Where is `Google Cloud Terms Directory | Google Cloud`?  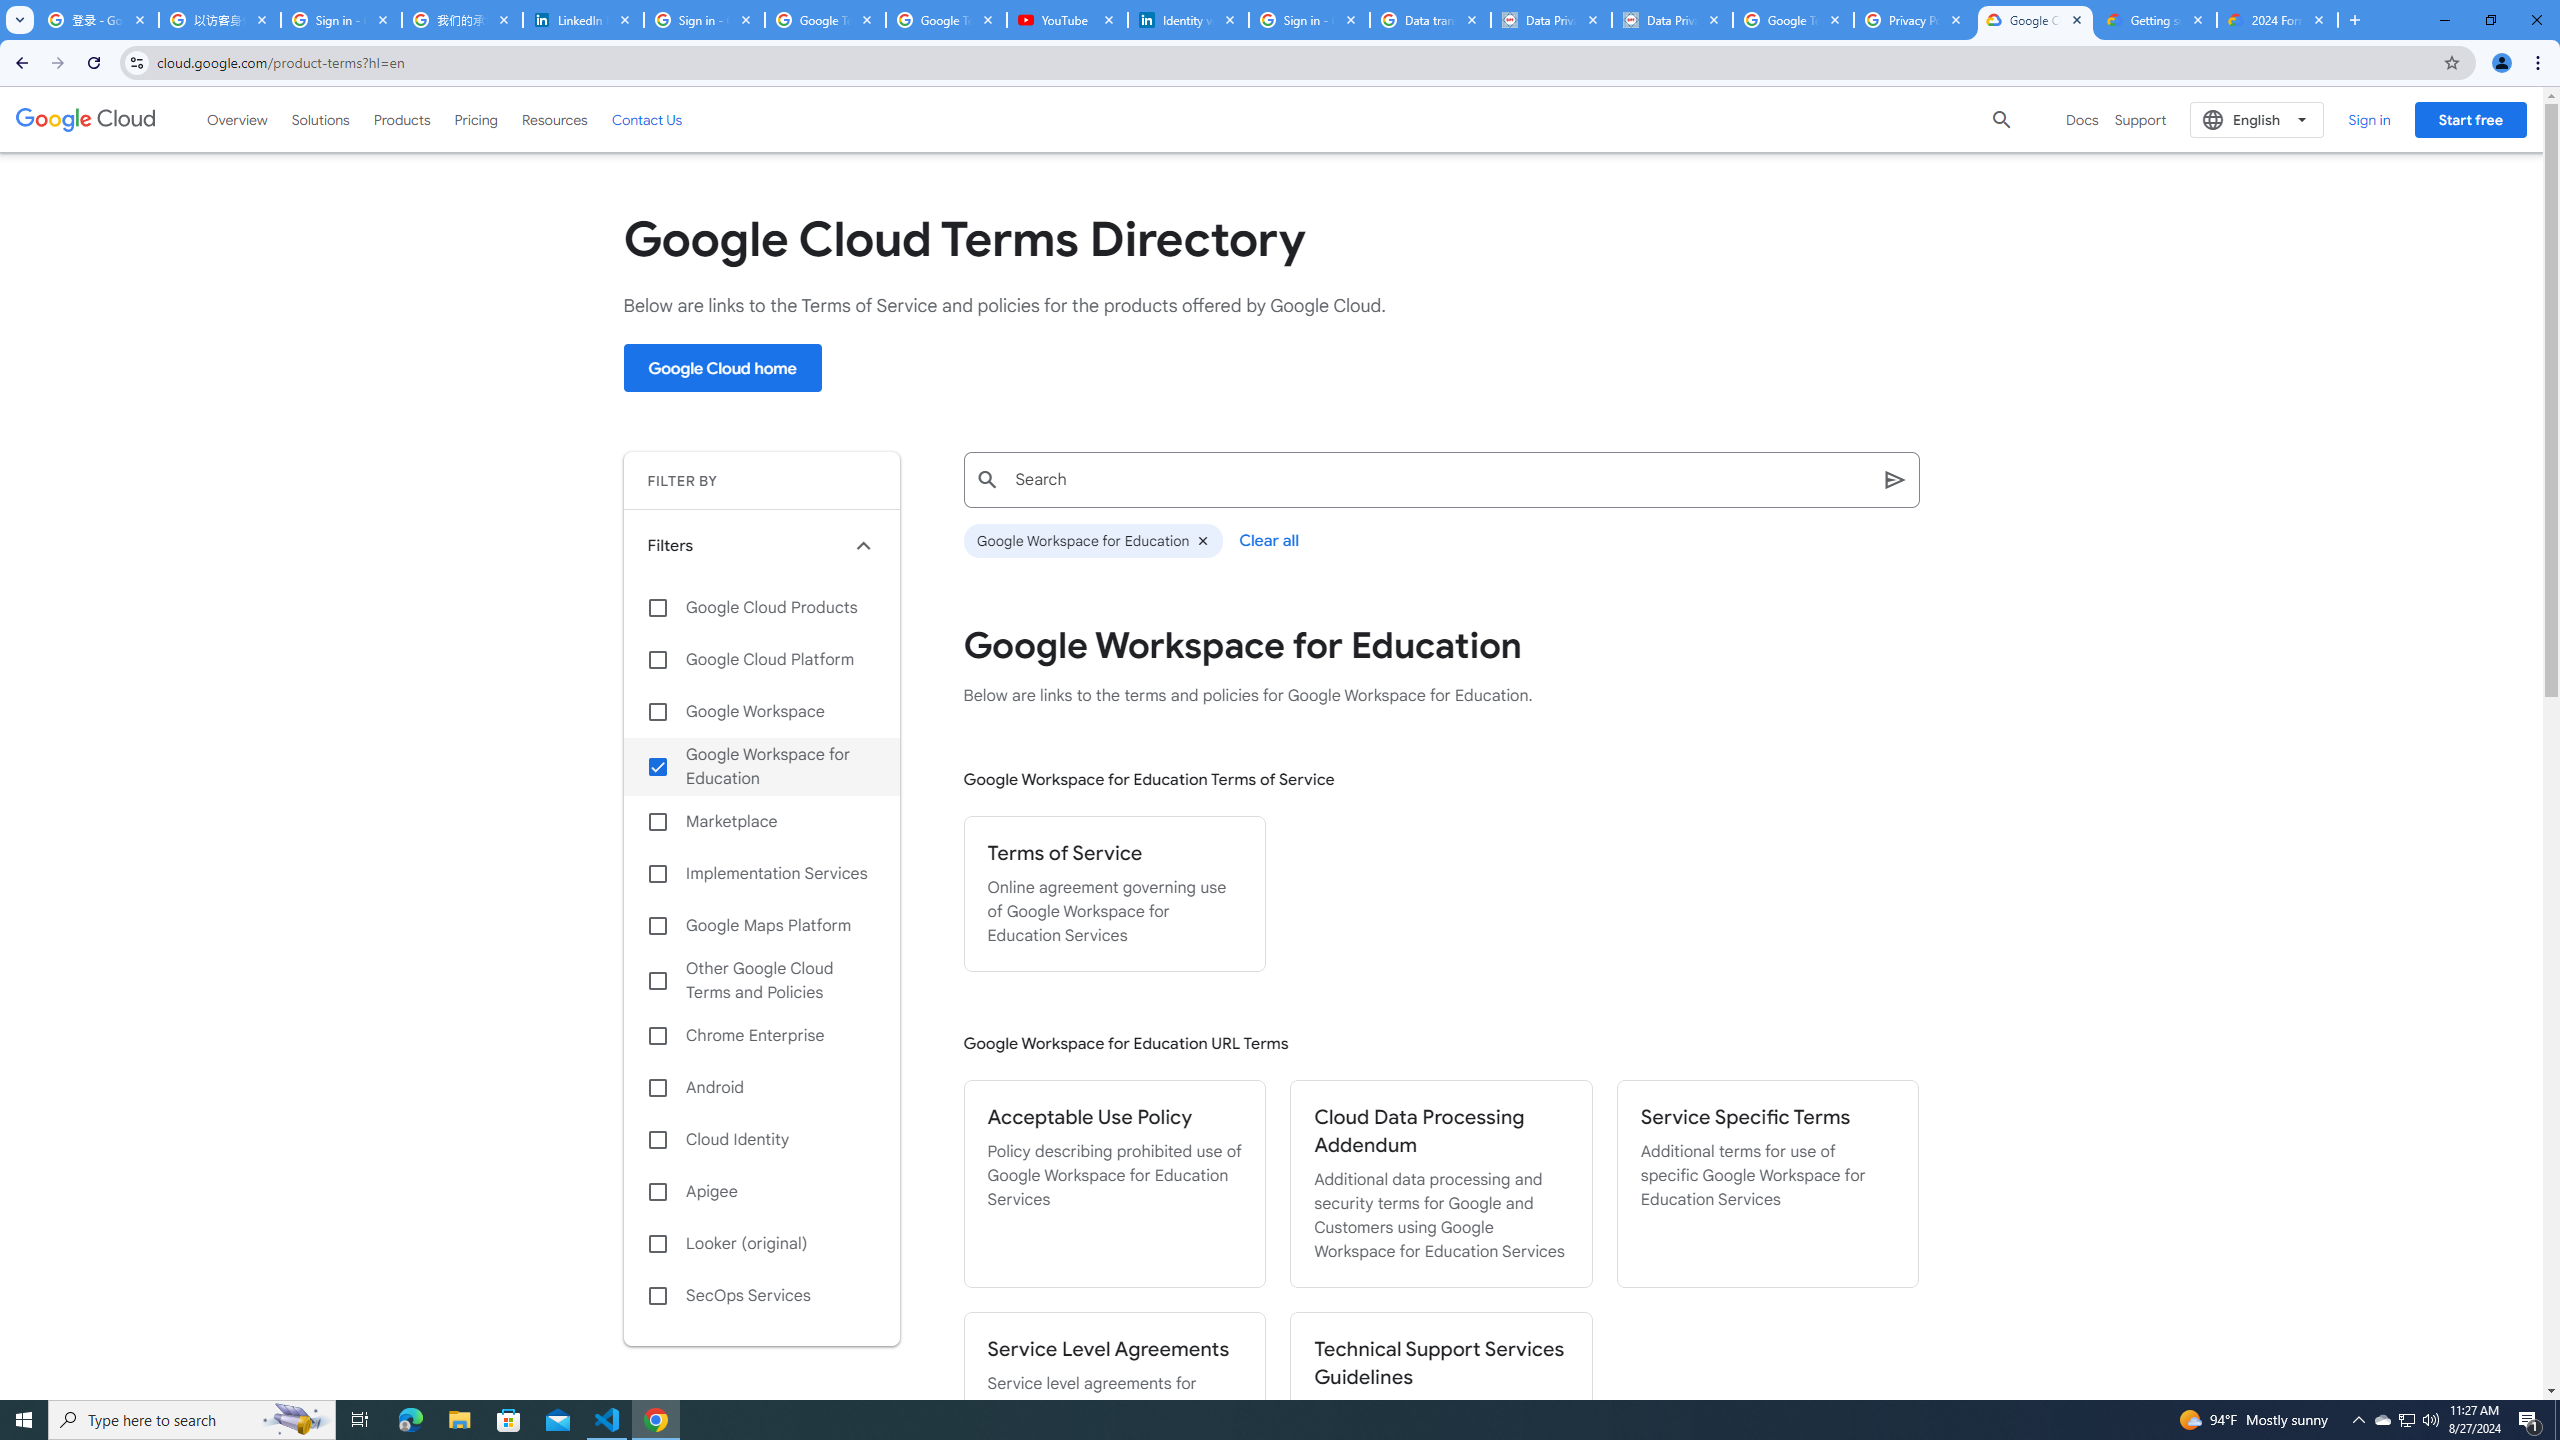
Google Cloud Terms Directory | Google Cloud is located at coordinates (2035, 20).